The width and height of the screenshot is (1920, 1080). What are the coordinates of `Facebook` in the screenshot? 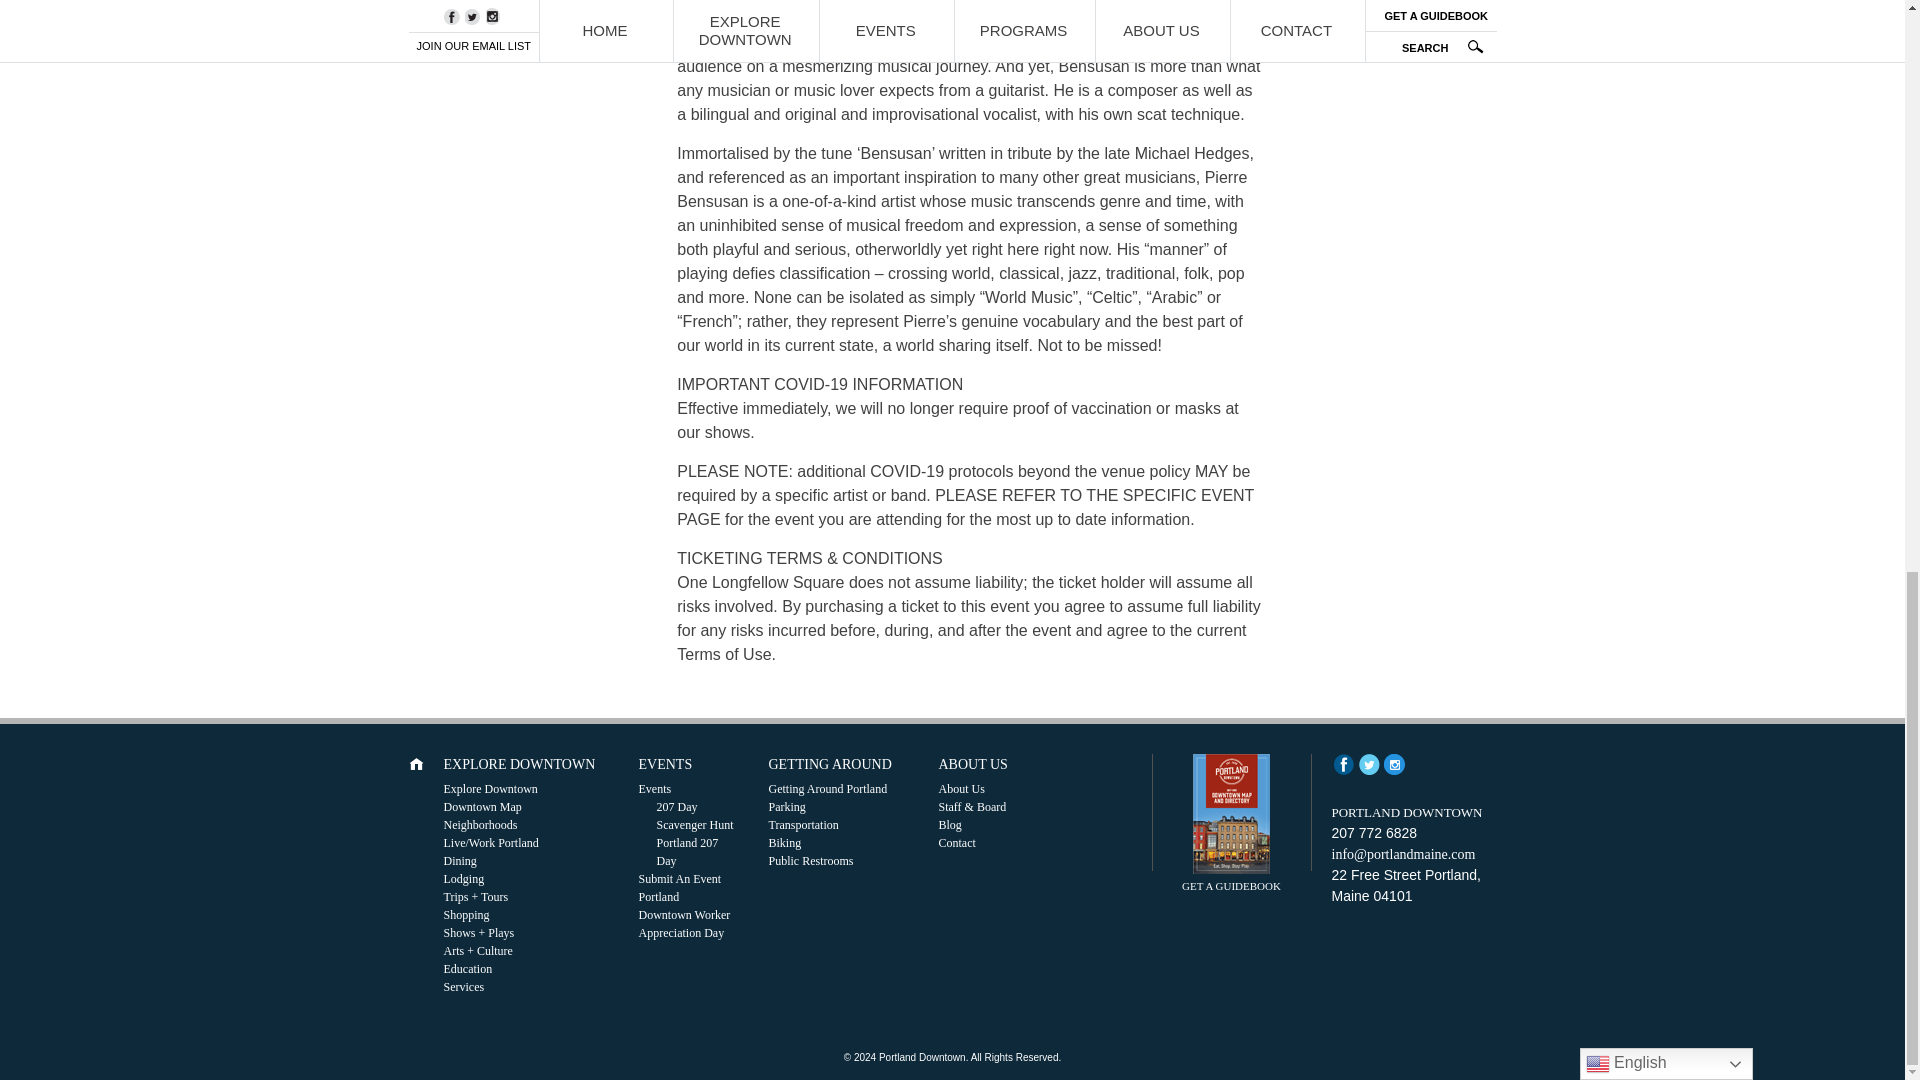 It's located at (1344, 764).